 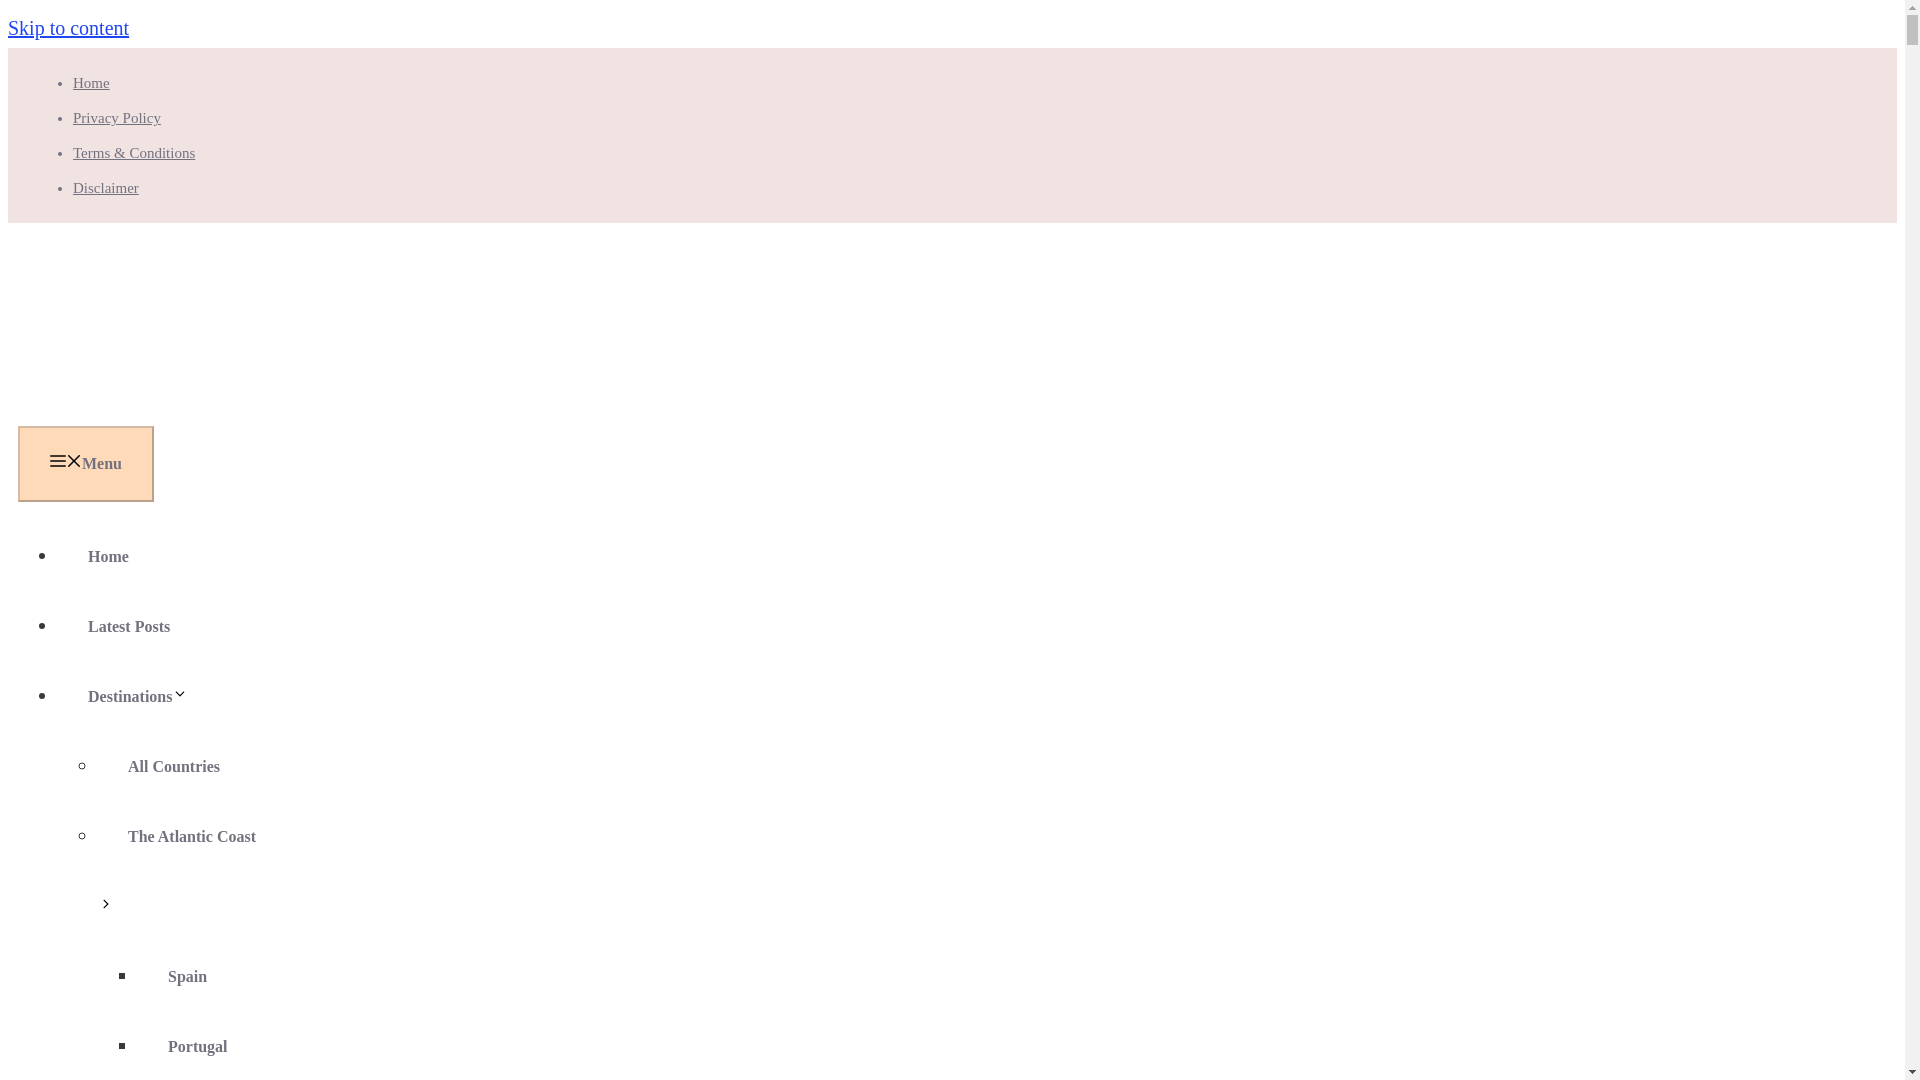 I want to click on Home, so click(x=108, y=556).